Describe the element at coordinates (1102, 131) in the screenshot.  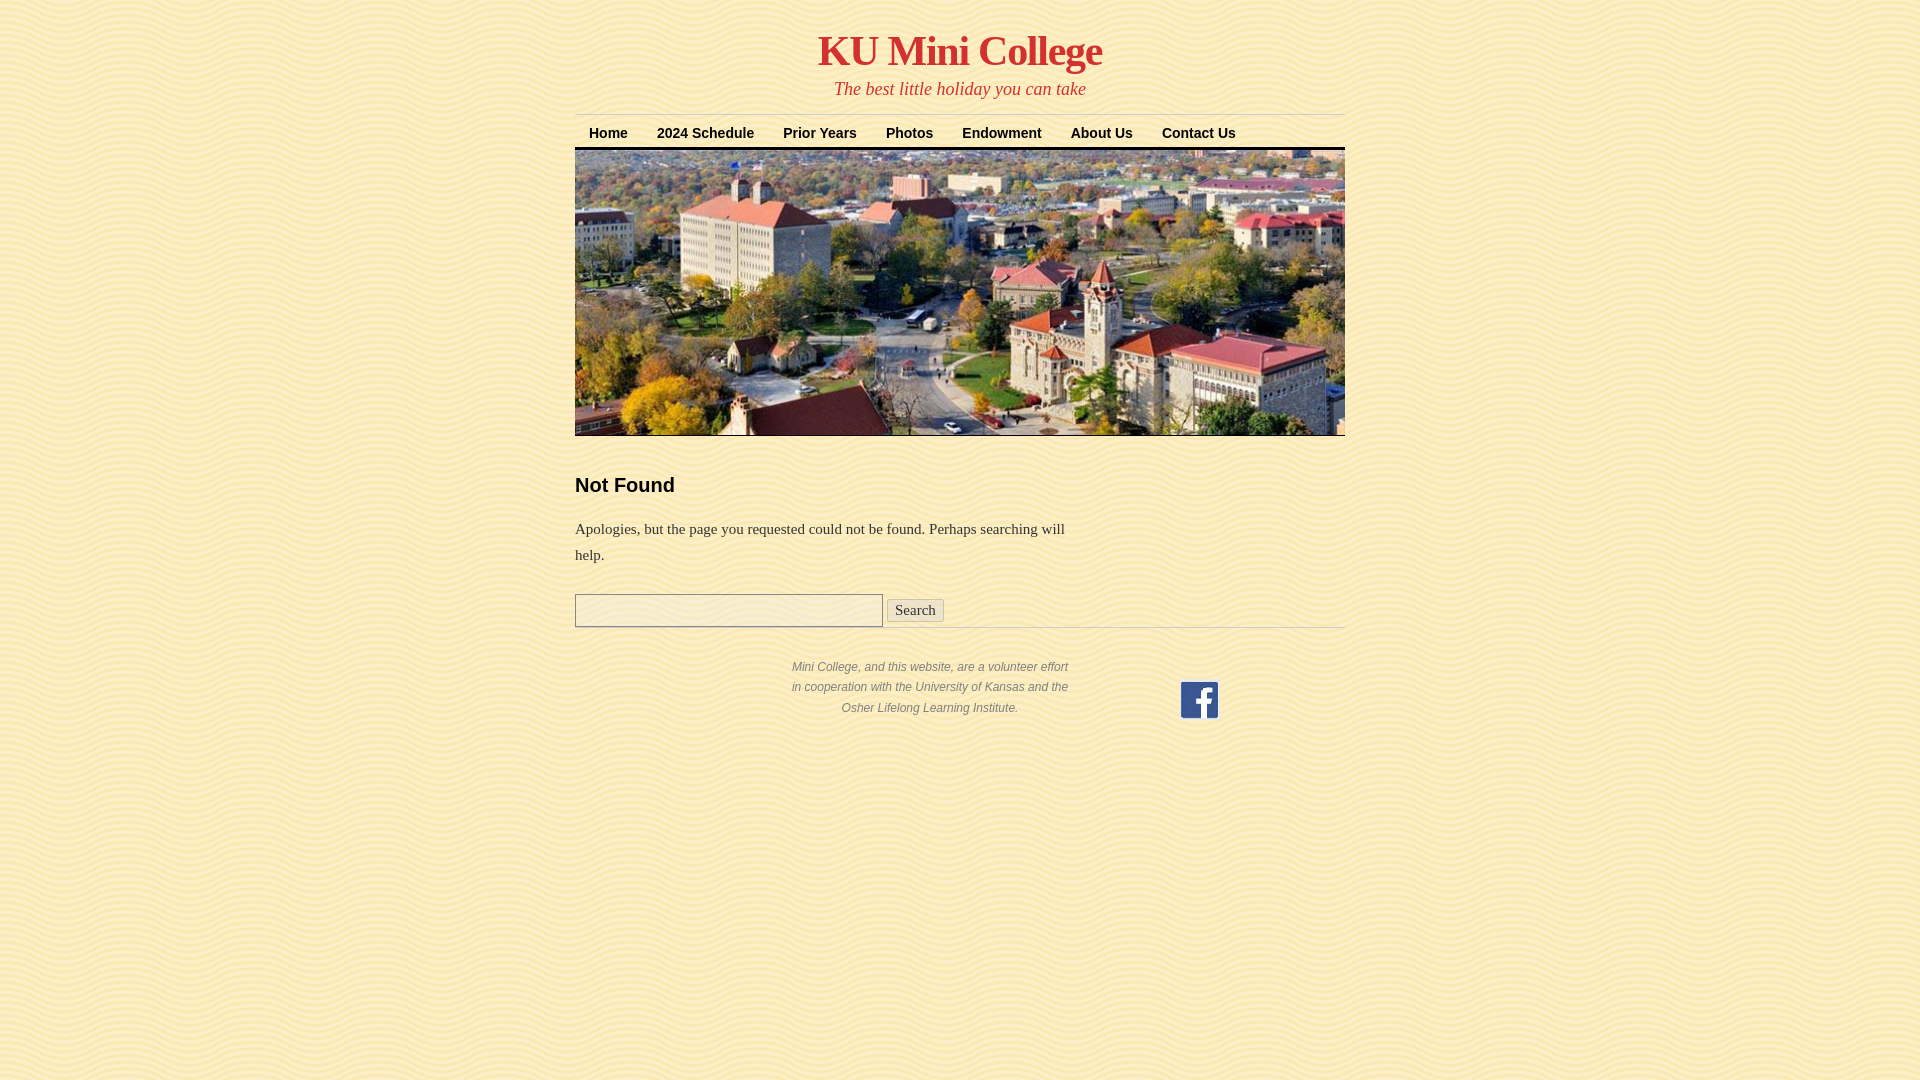
I see `About Us` at that location.